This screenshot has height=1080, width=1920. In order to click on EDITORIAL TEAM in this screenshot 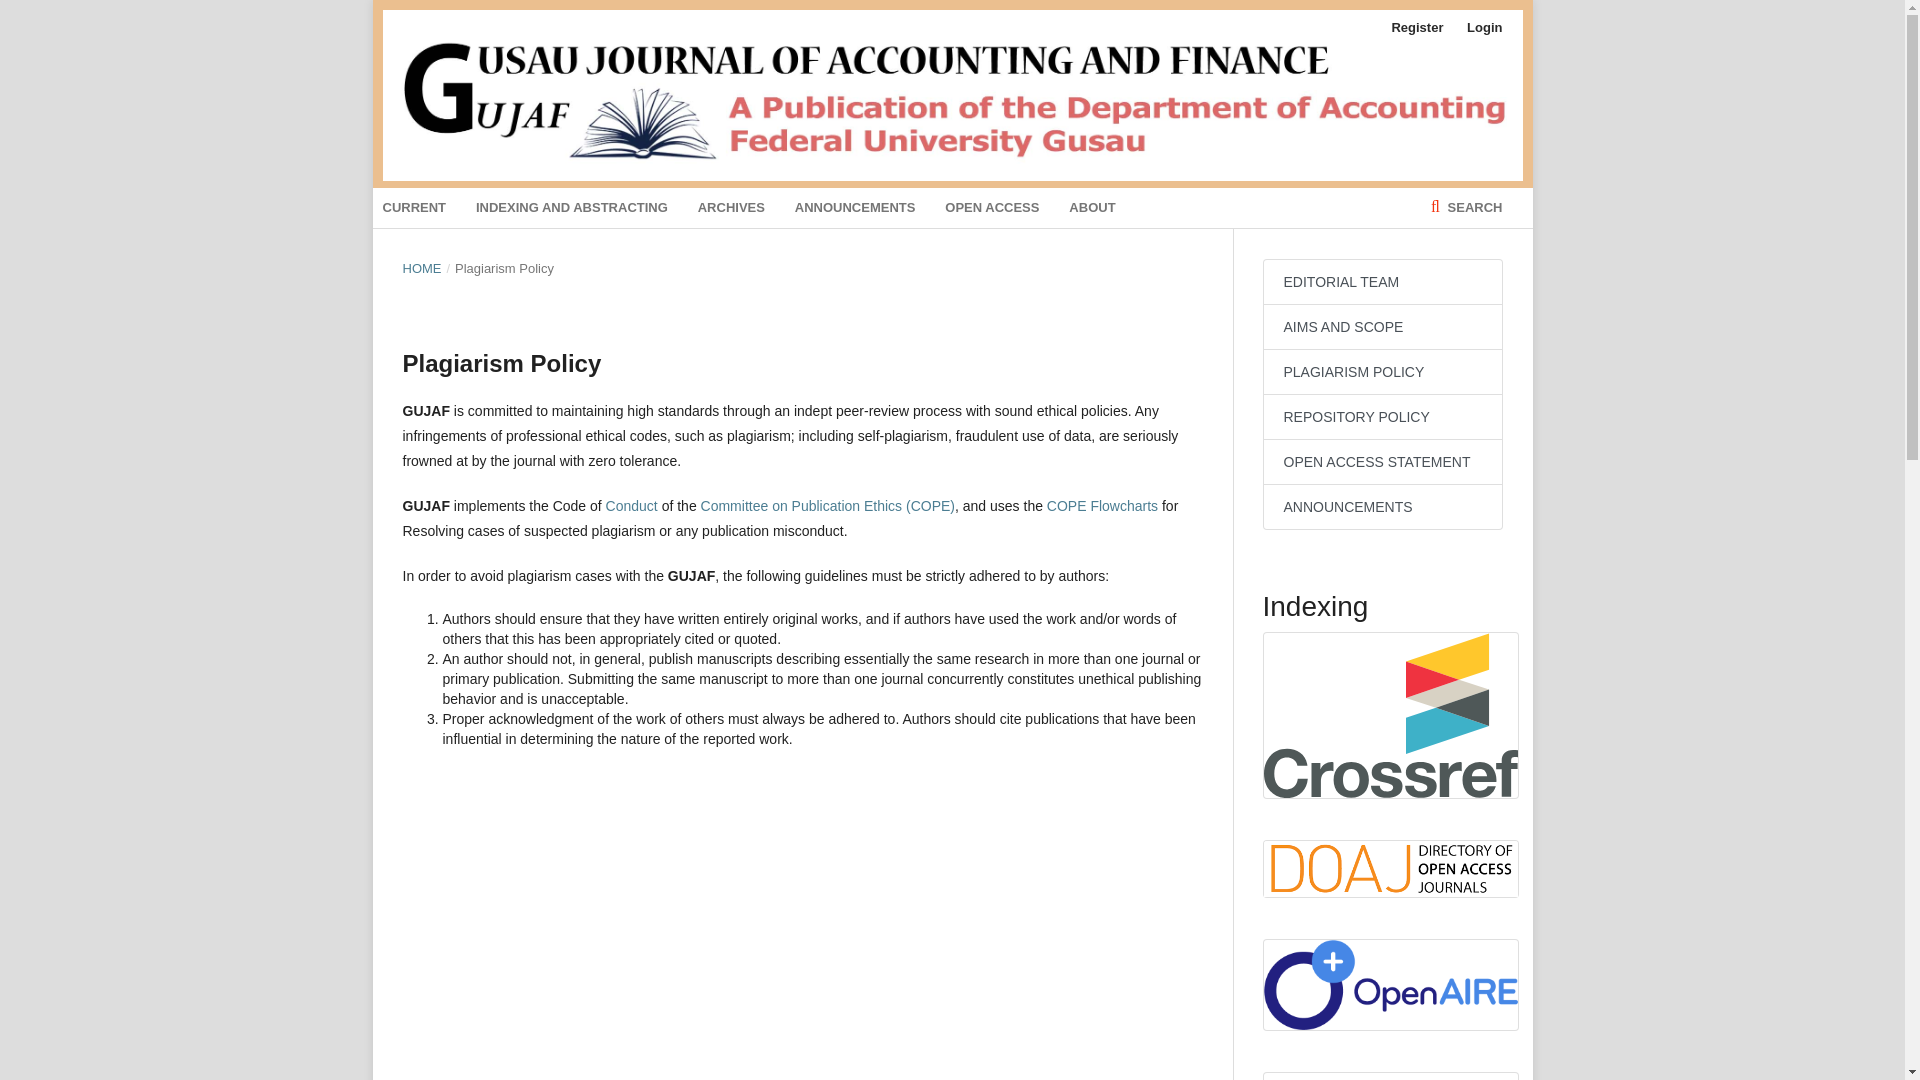, I will do `click(1381, 282)`.